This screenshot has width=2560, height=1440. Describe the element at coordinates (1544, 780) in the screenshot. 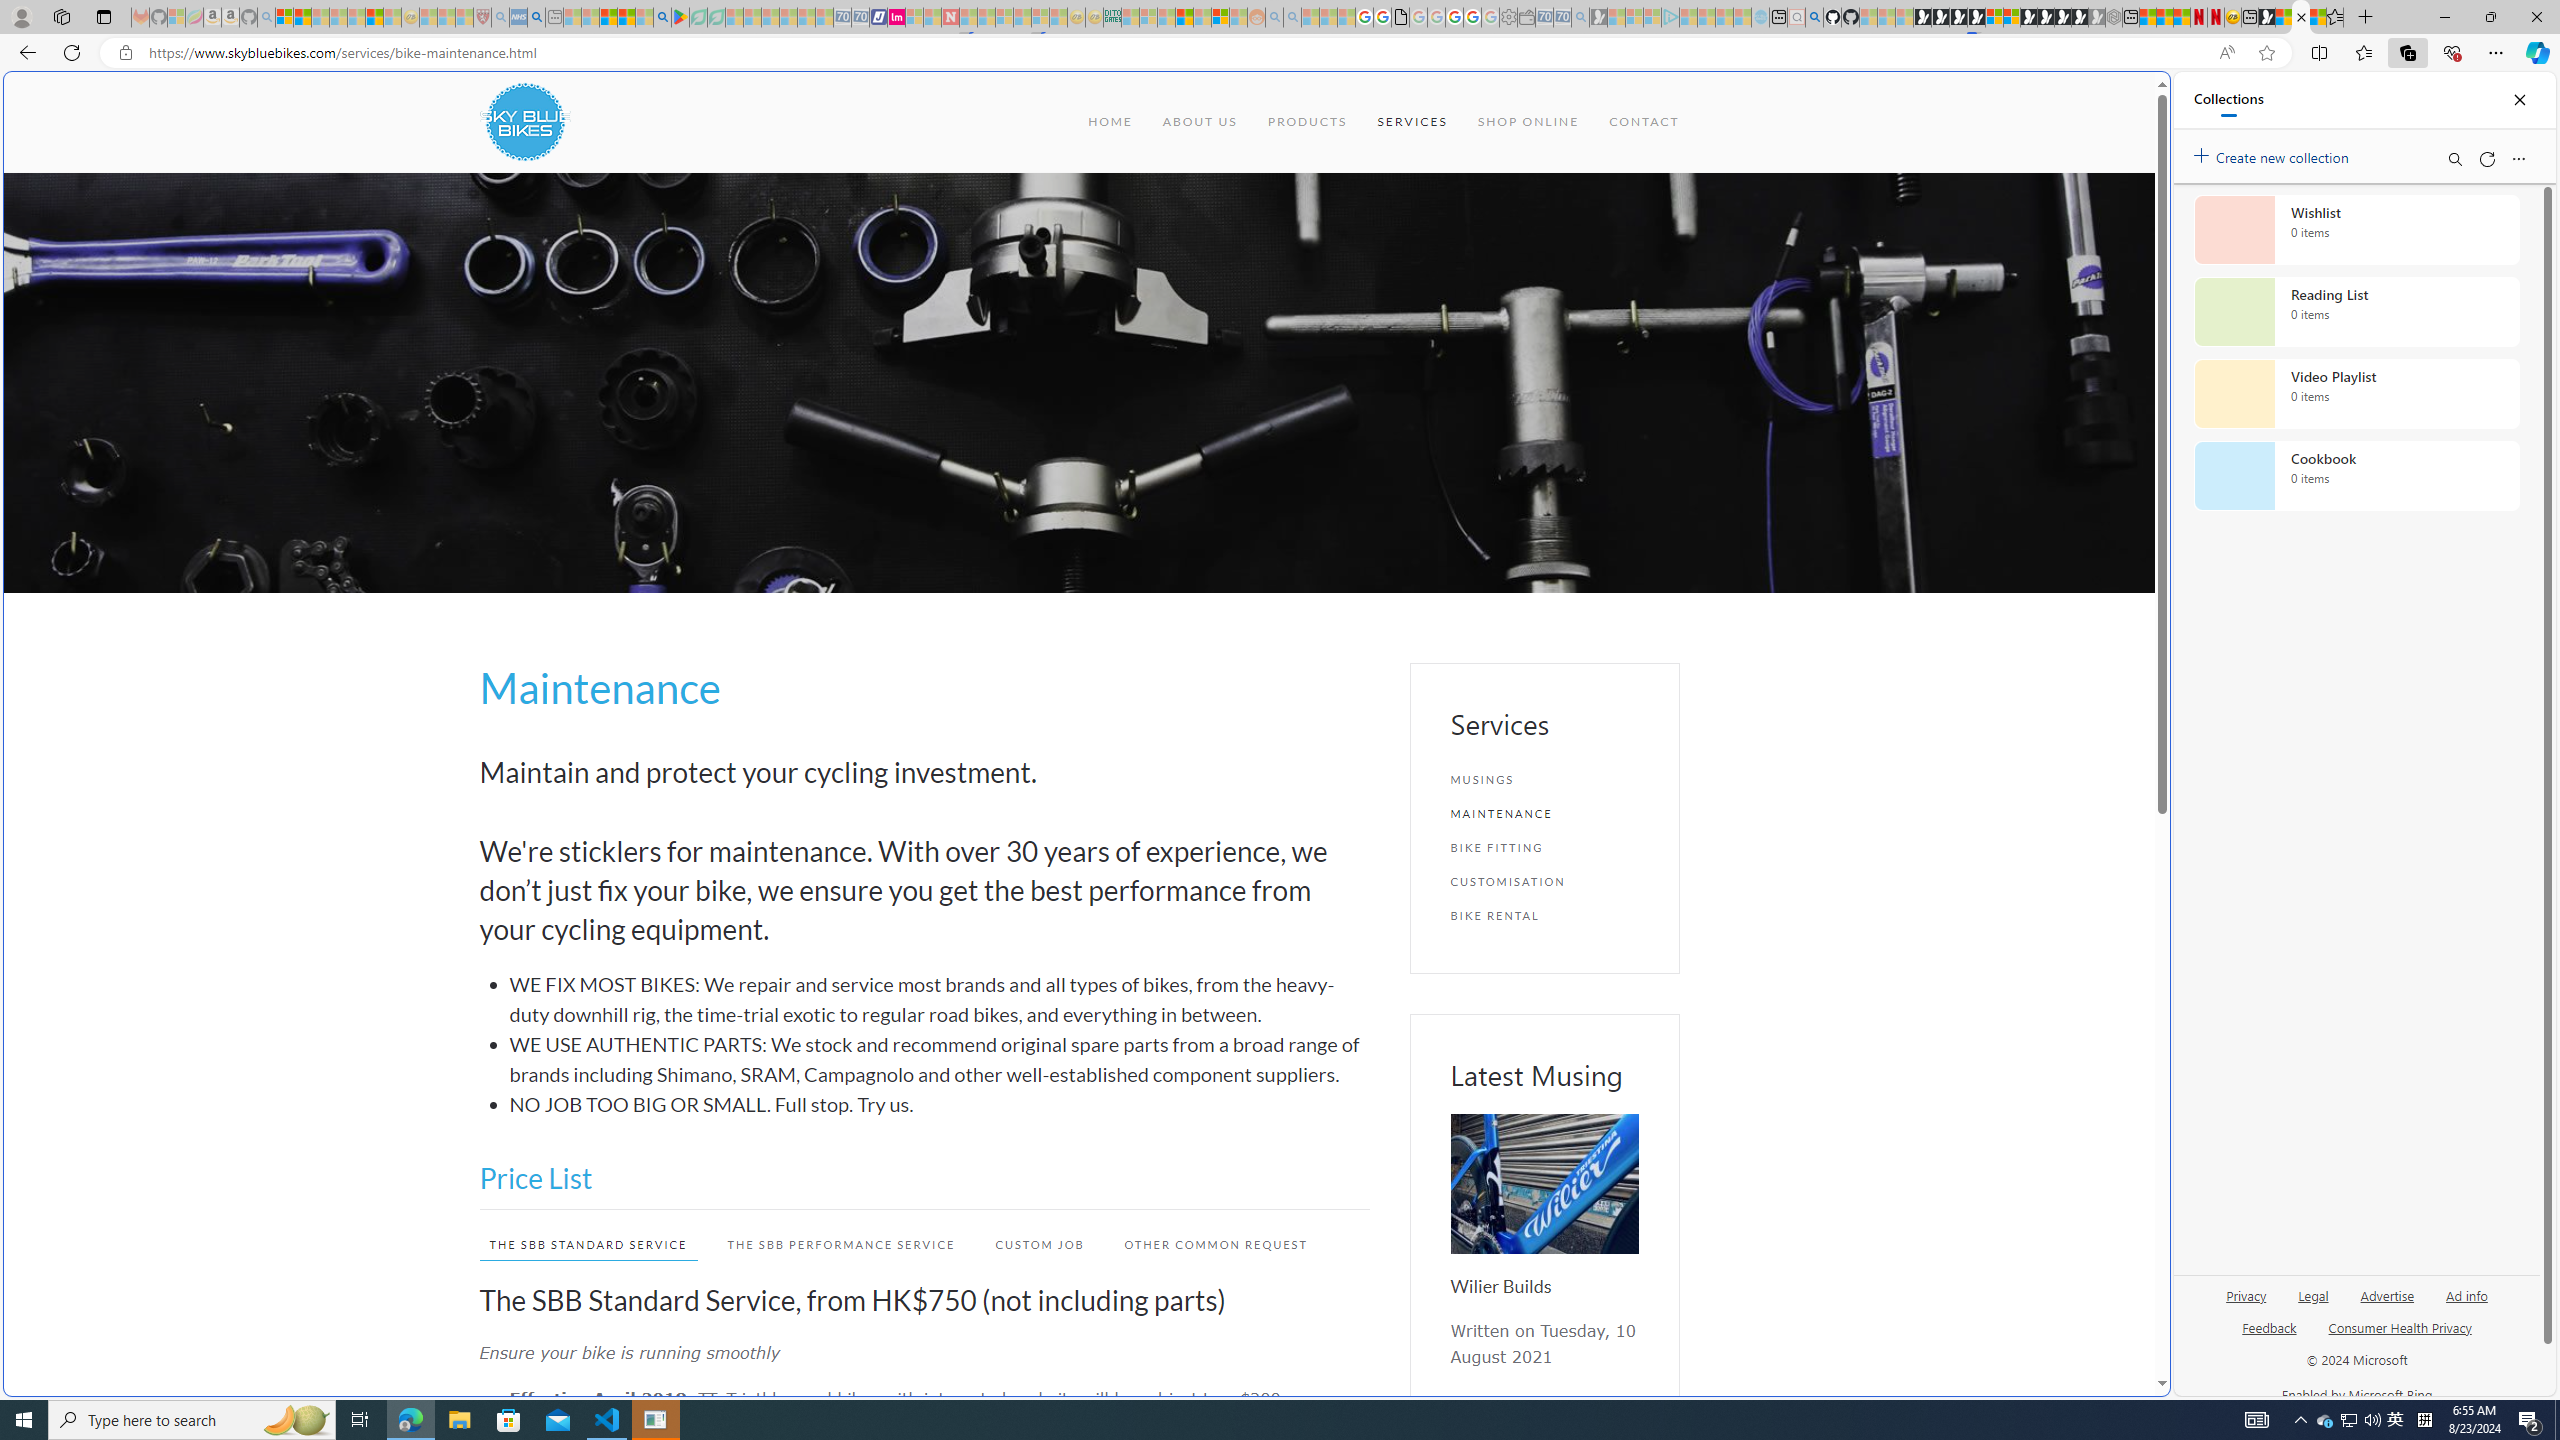

I see `MUSINGS` at that location.